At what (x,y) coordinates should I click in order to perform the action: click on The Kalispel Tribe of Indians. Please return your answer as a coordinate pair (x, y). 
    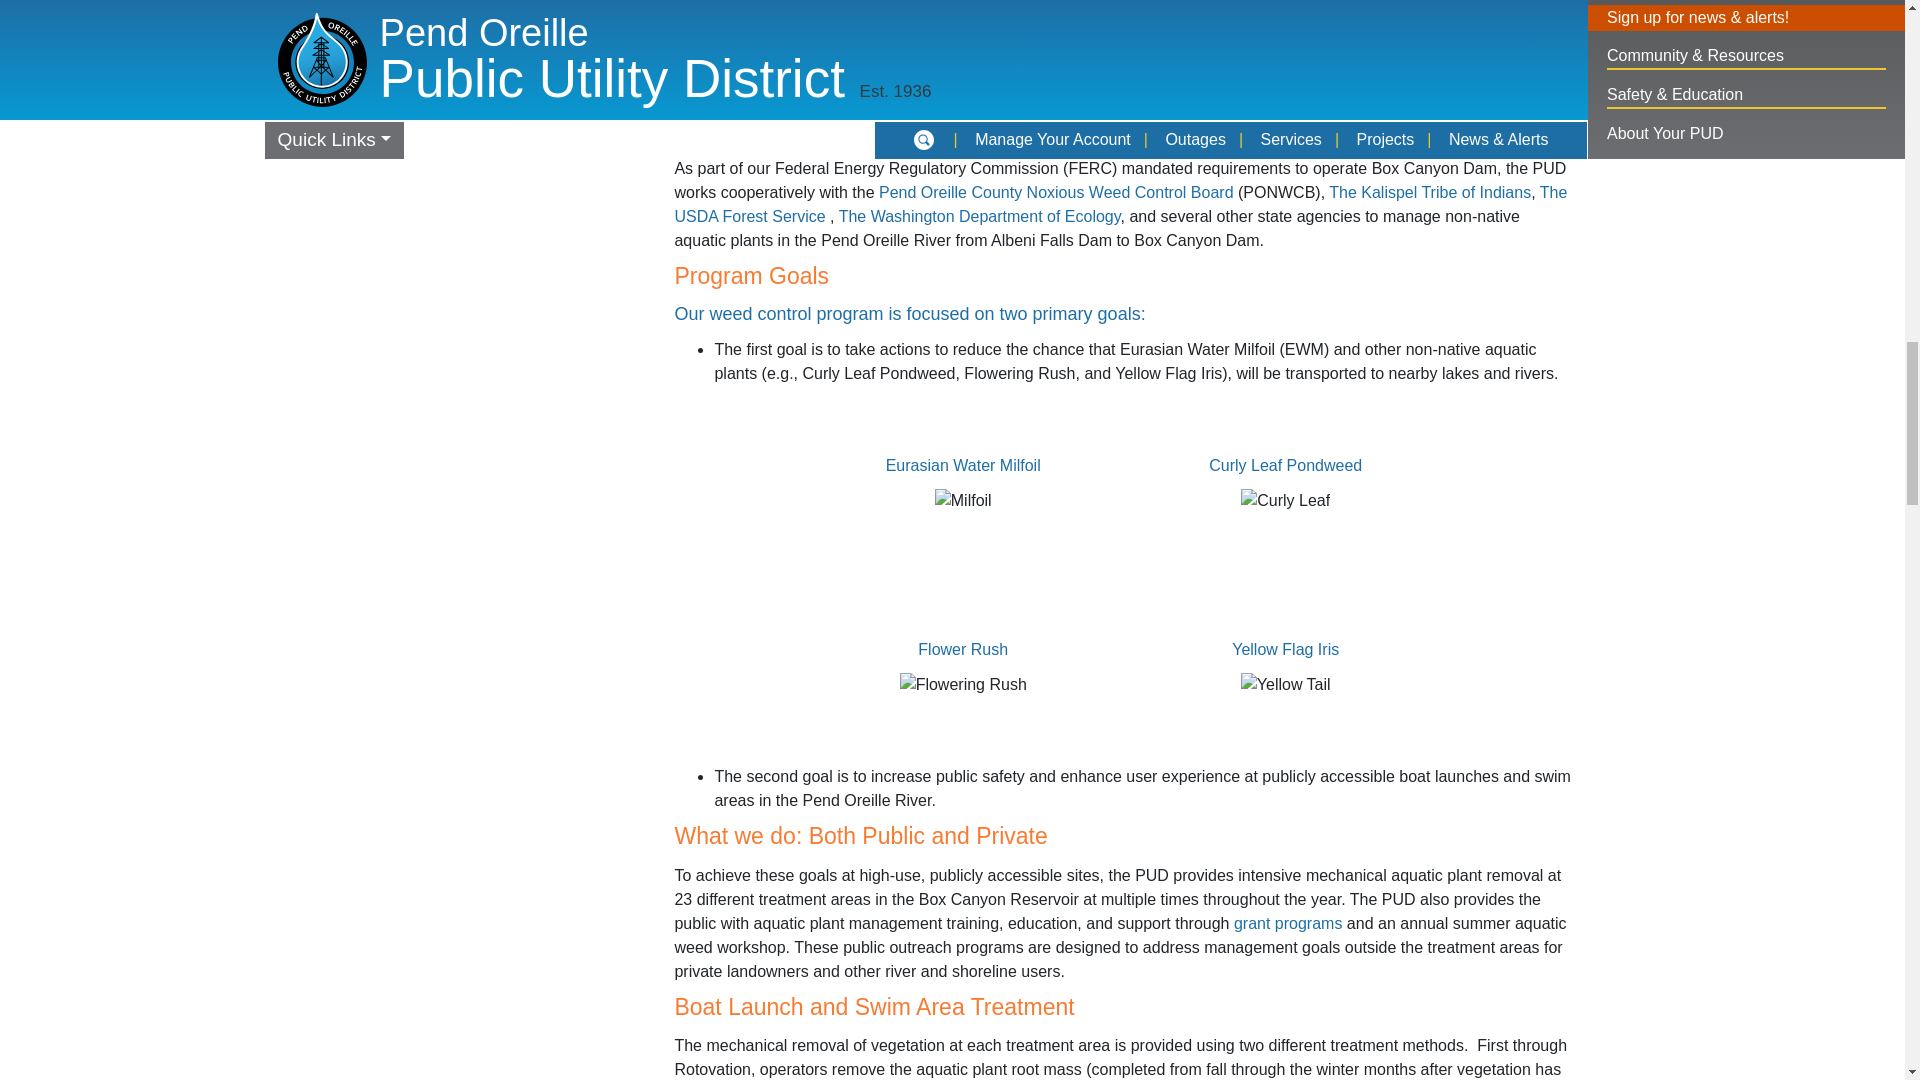
    Looking at the image, I should click on (1429, 192).